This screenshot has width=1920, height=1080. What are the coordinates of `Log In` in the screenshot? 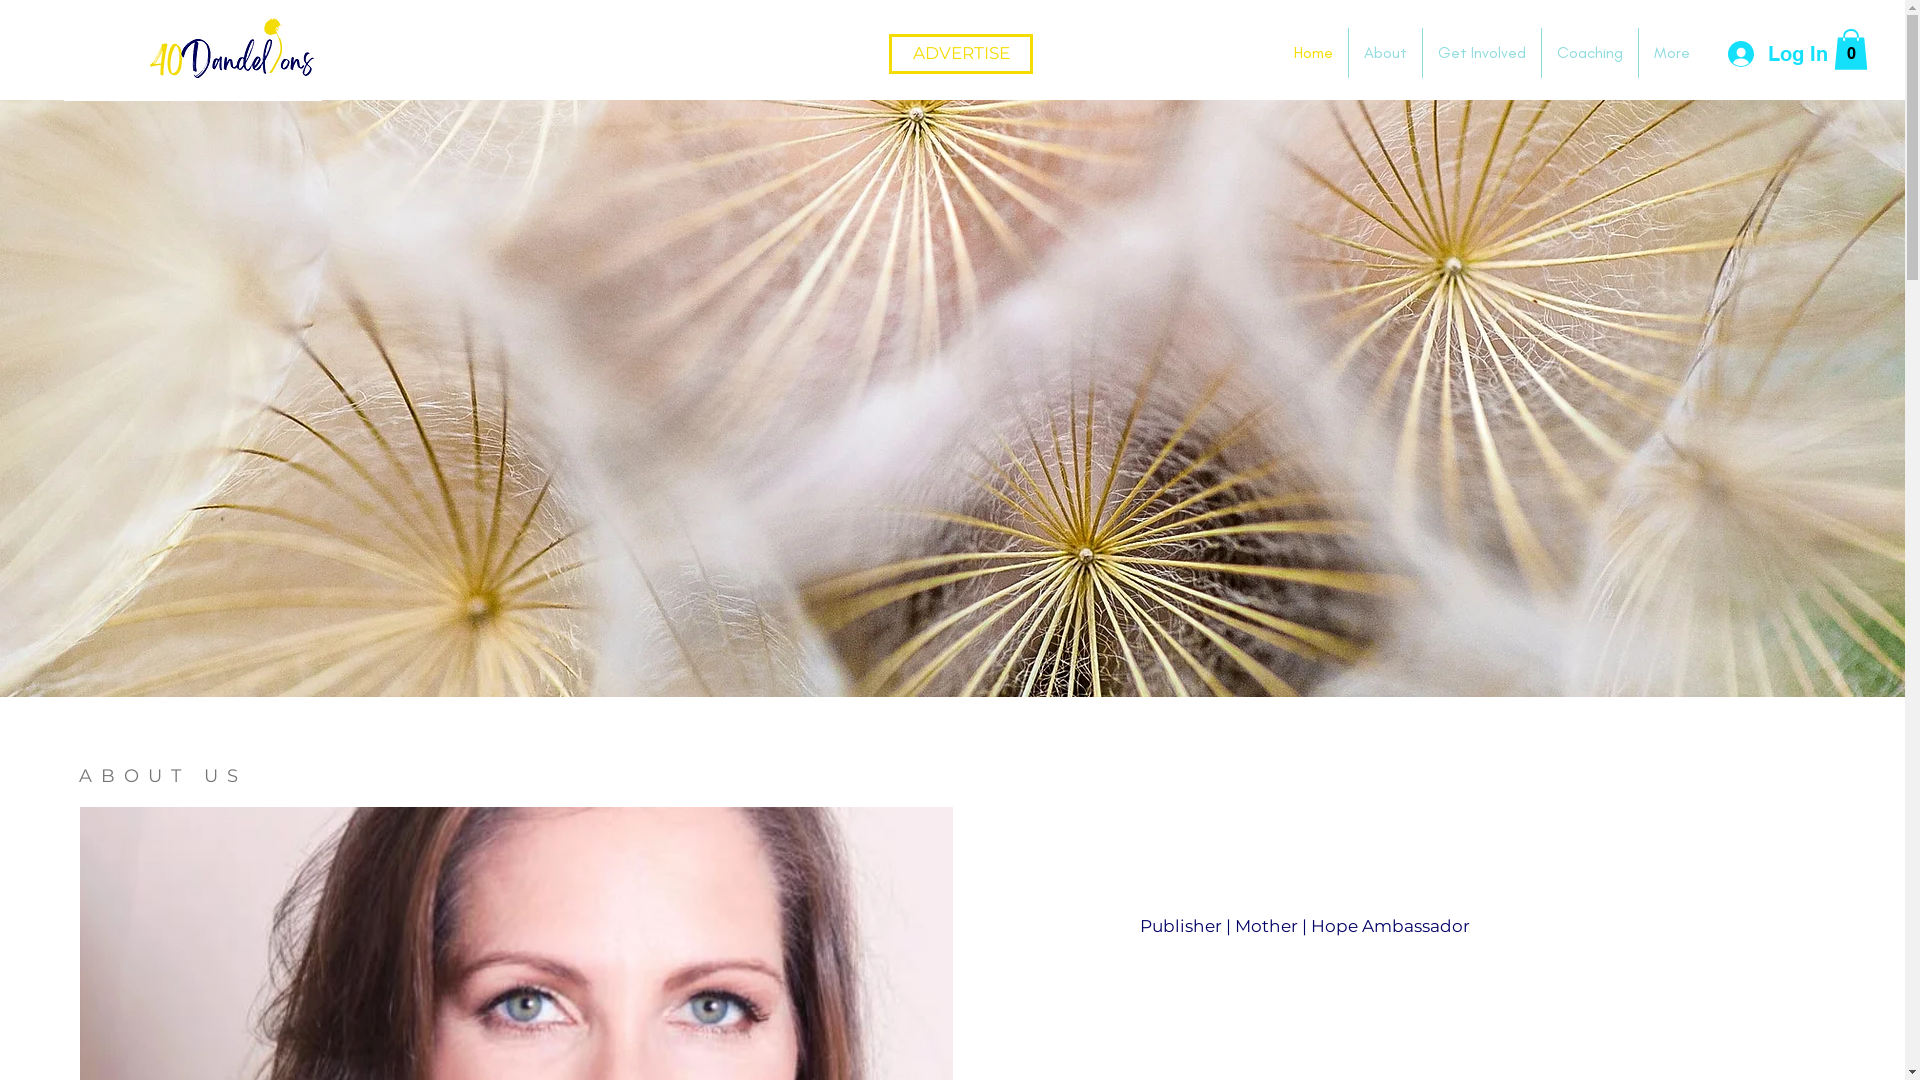 It's located at (1774, 54).